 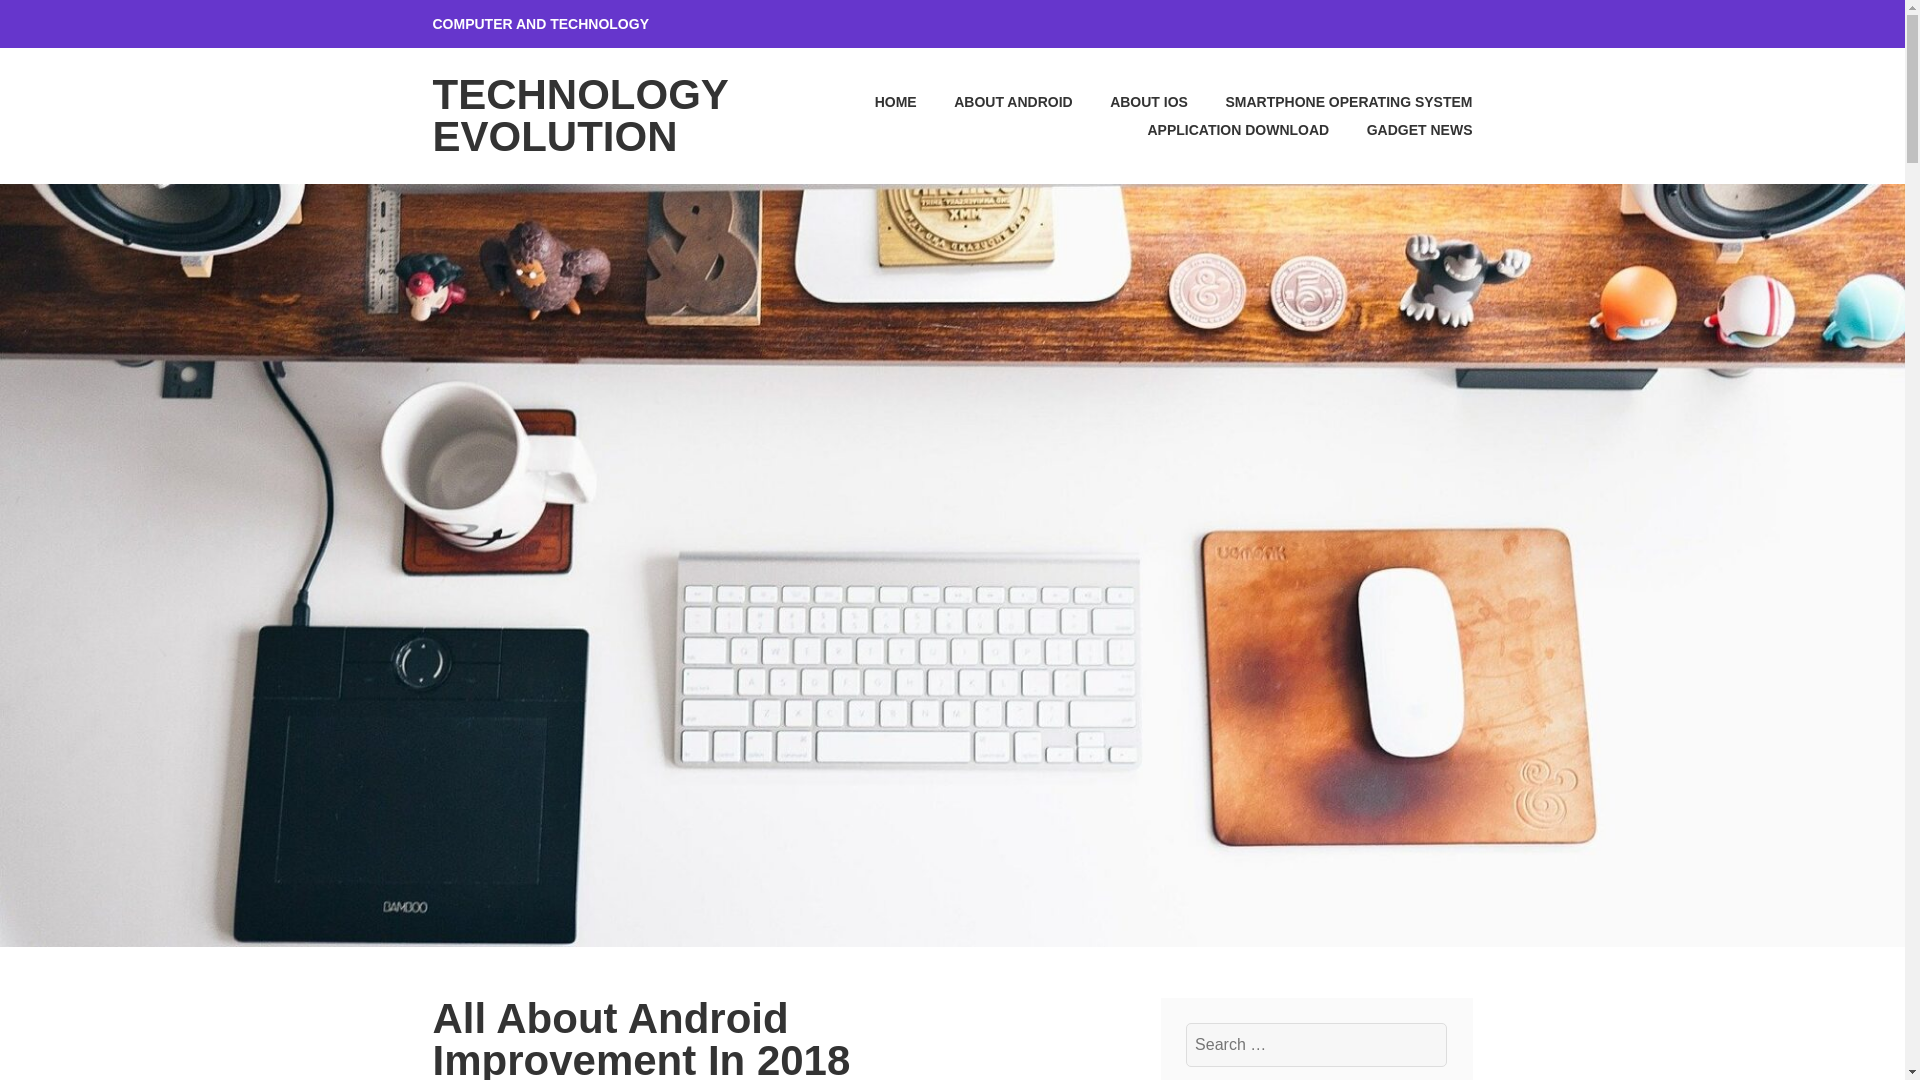 What do you see at coordinates (1402, 129) in the screenshot?
I see `GADGET NEWS` at bounding box center [1402, 129].